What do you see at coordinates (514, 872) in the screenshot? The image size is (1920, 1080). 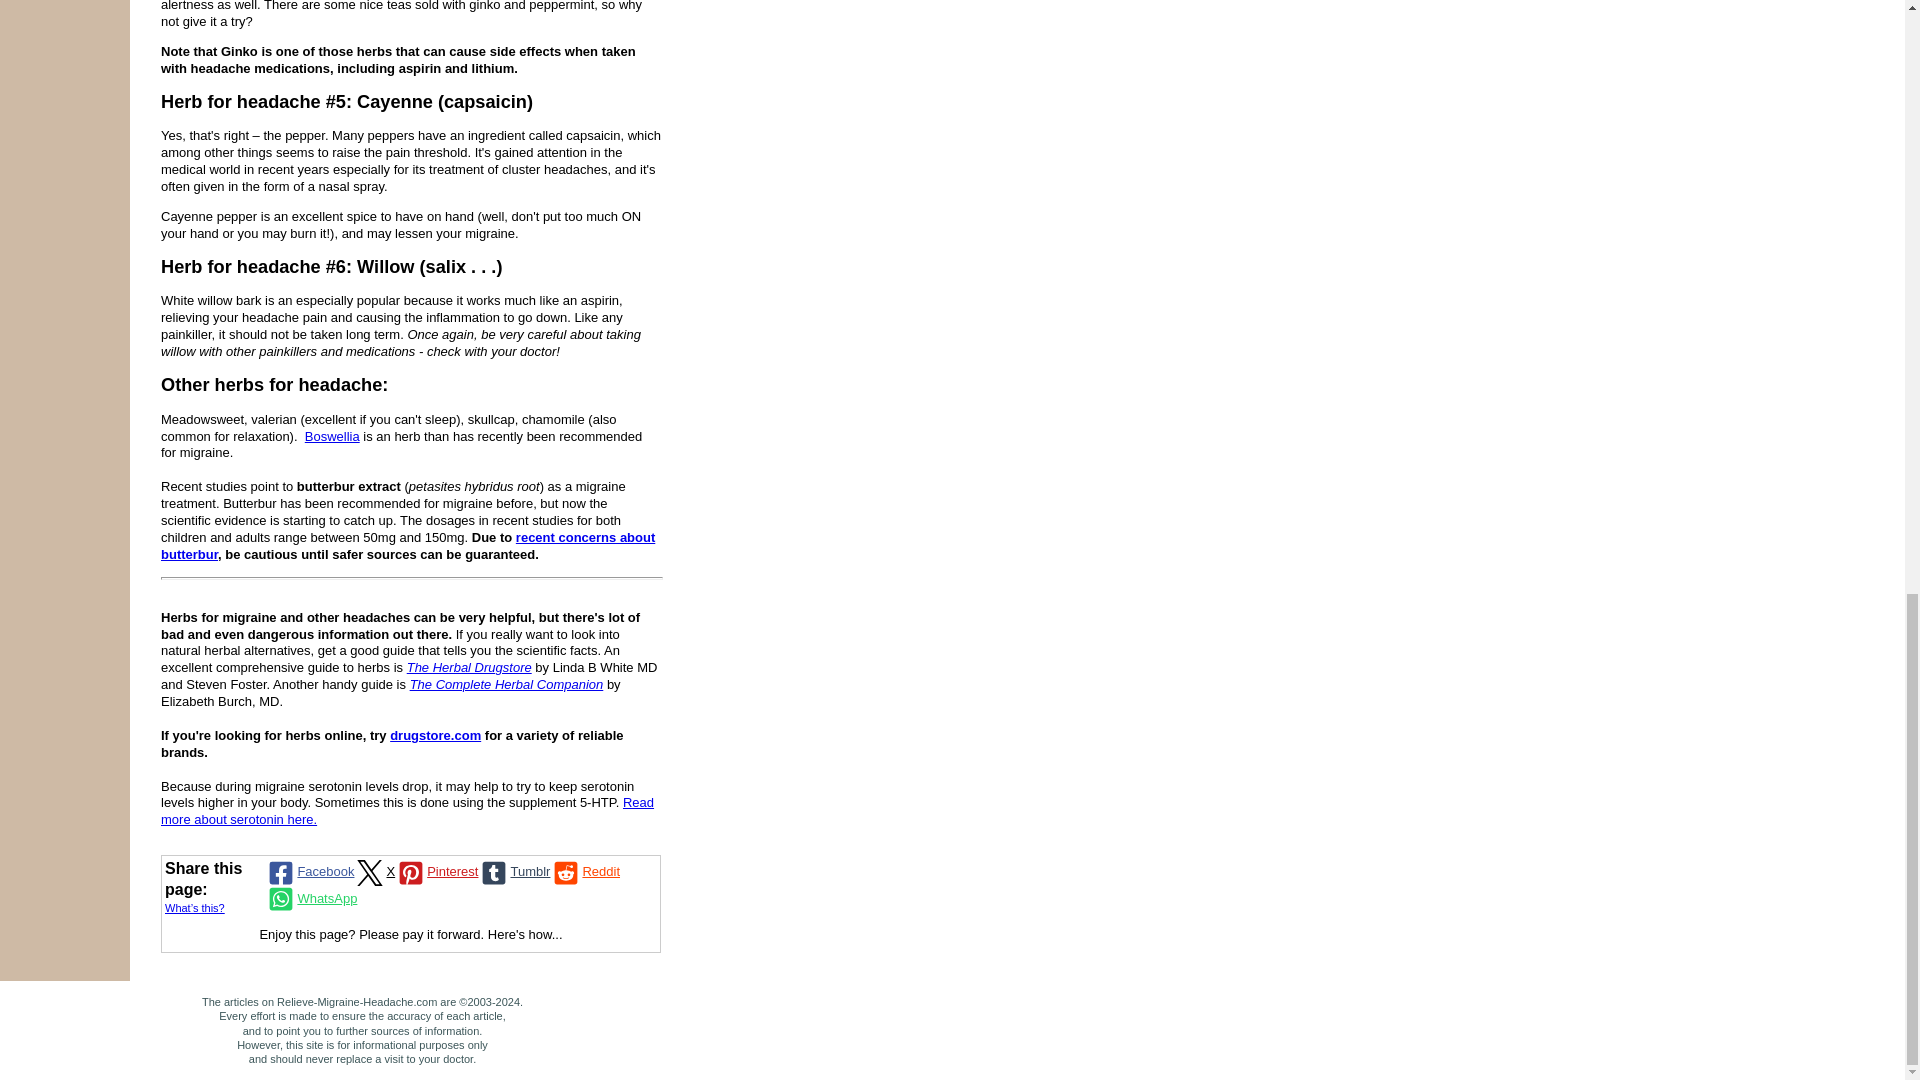 I see `Tumblr` at bounding box center [514, 872].